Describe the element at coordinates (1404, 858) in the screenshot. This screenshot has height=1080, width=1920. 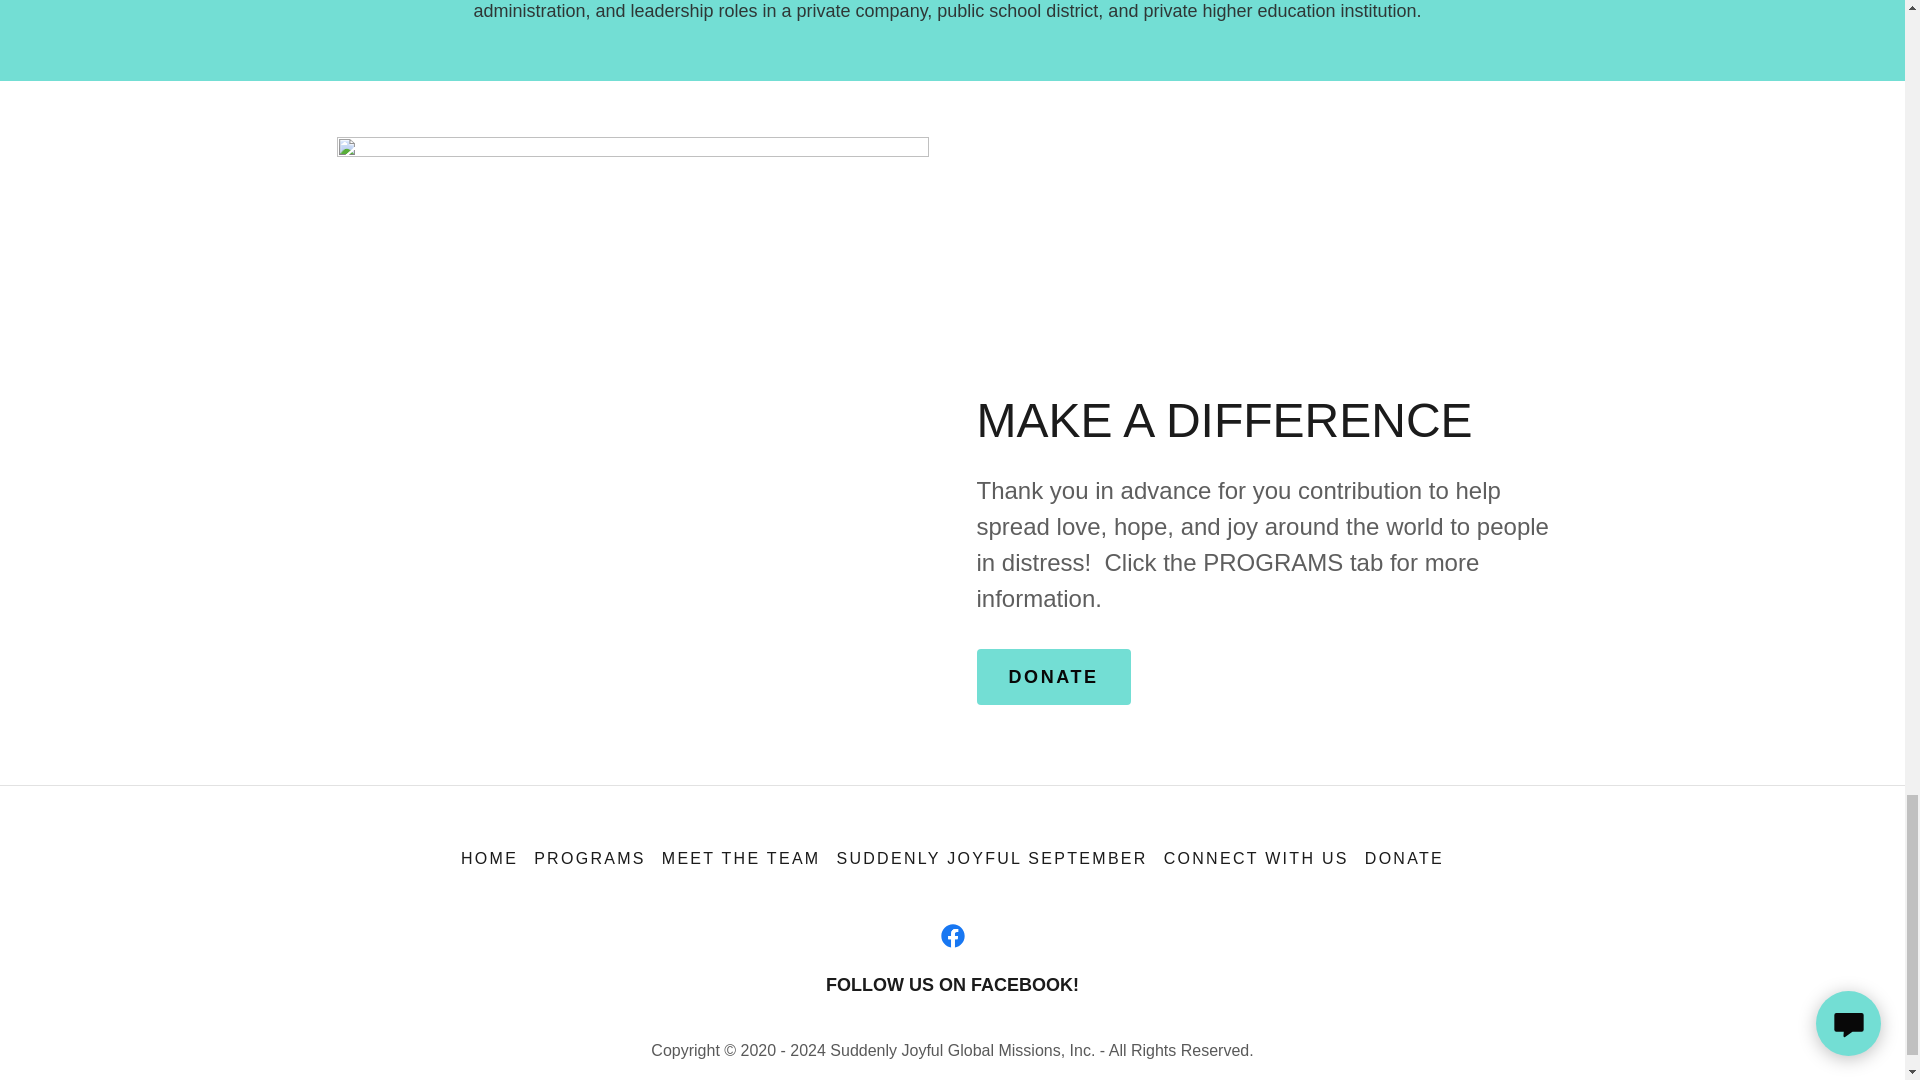
I see `DONATE` at that location.